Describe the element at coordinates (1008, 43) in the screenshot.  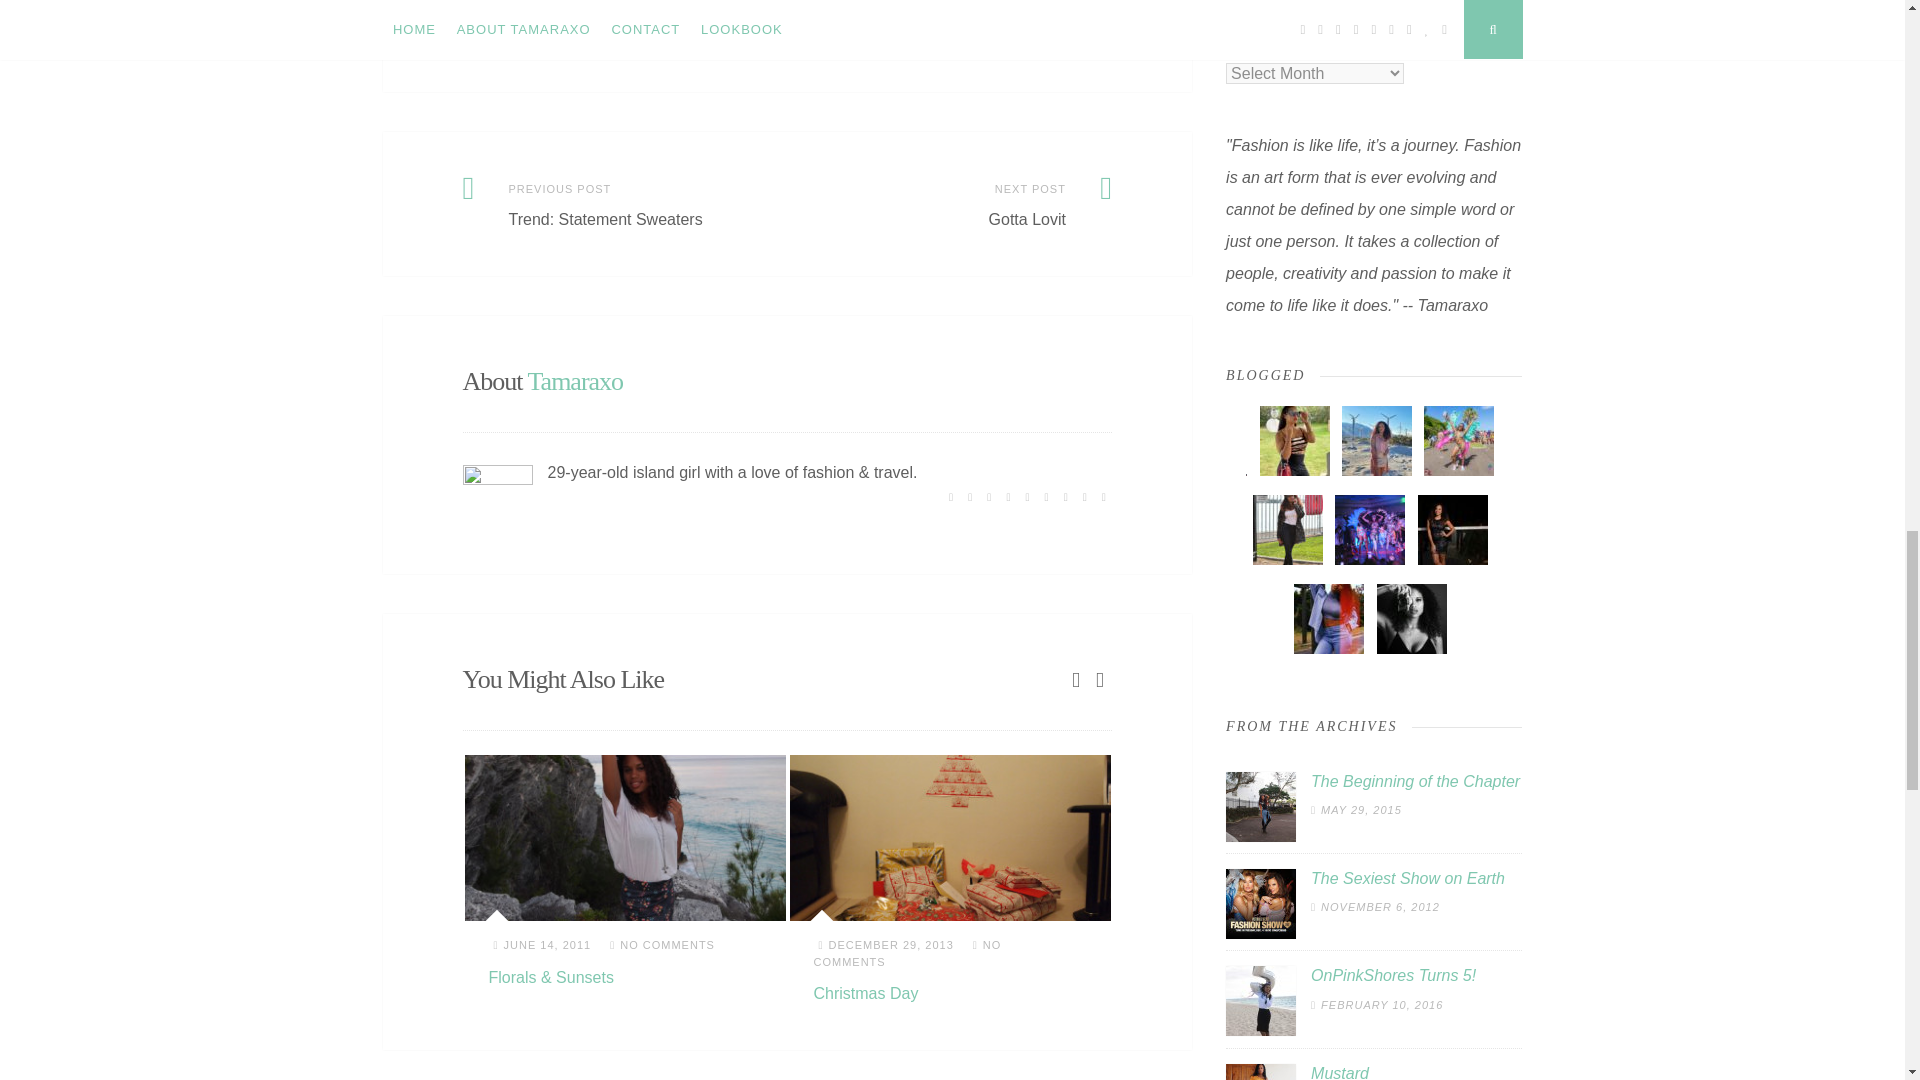
I see `TAMARAXO` at that location.